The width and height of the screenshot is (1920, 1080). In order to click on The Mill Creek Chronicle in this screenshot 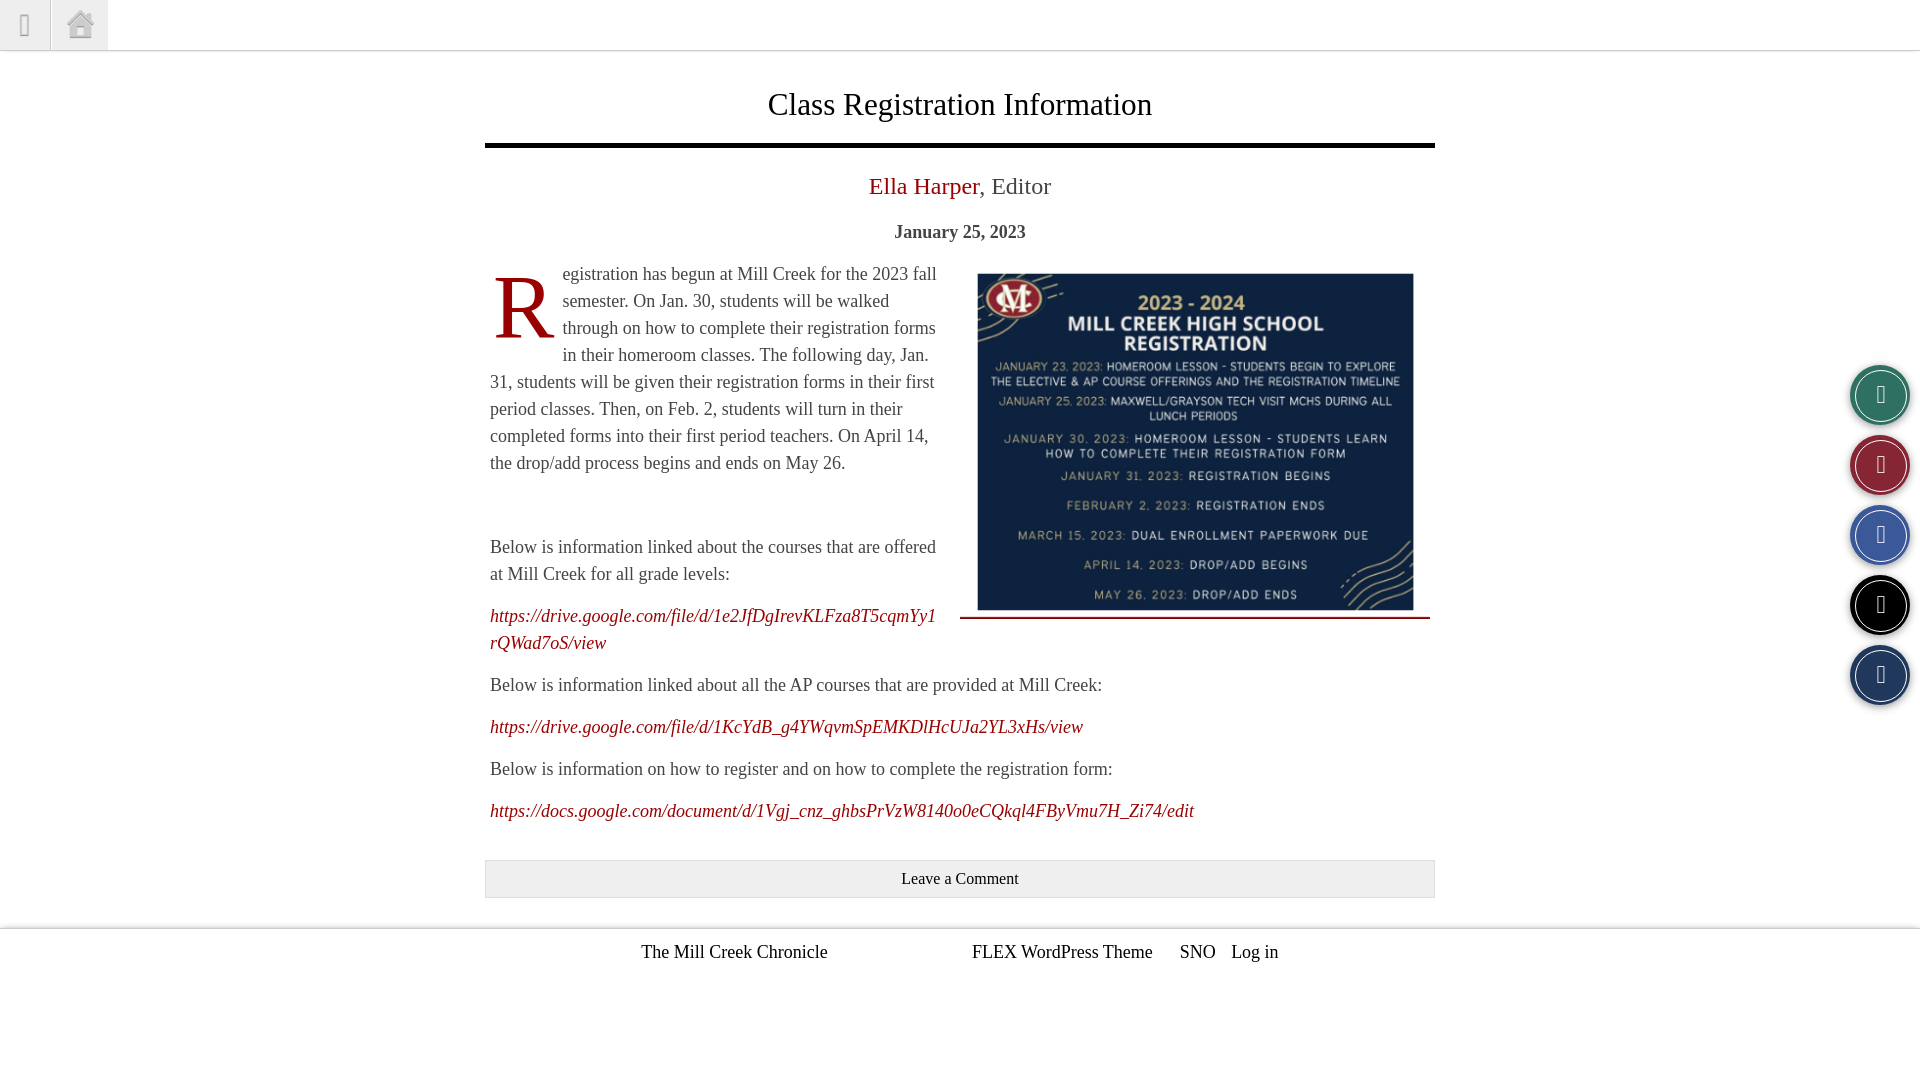, I will do `click(734, 952)`.